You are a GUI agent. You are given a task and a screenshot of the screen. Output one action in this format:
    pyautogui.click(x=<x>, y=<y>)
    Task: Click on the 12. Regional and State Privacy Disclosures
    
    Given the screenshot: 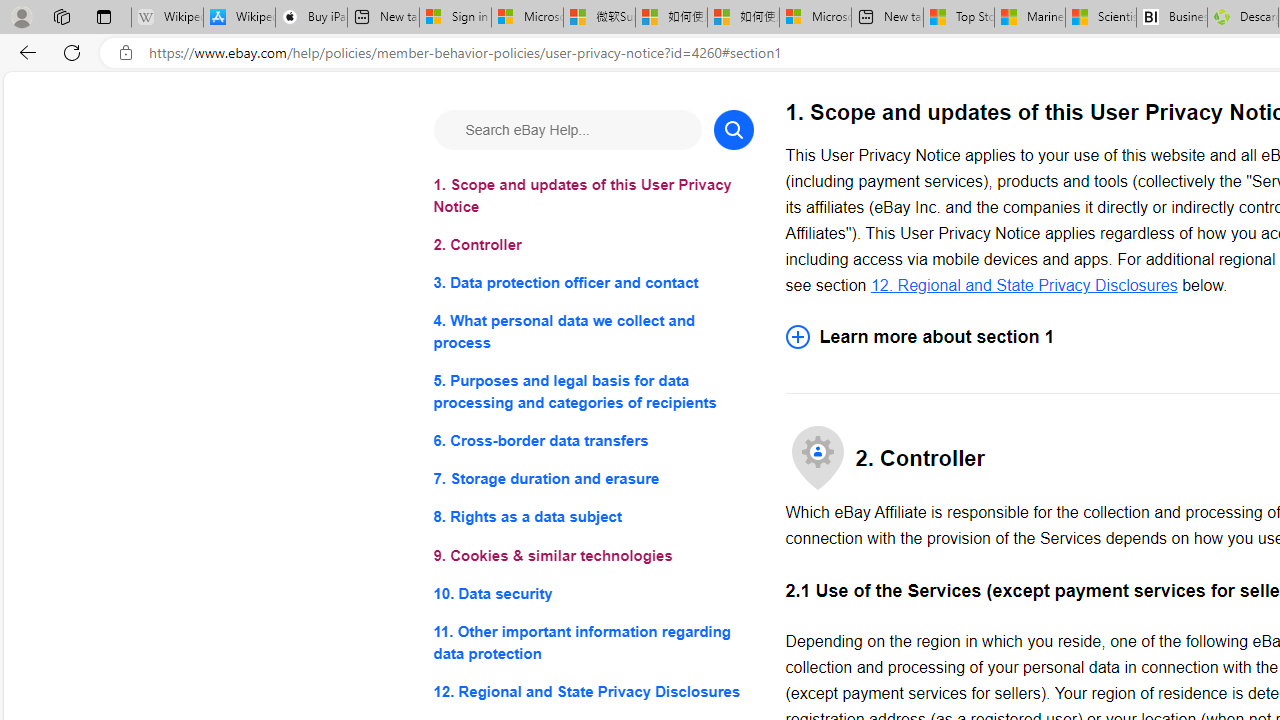 What is the action you would take?
    pyautogui.click(x=1024, y=284)
    